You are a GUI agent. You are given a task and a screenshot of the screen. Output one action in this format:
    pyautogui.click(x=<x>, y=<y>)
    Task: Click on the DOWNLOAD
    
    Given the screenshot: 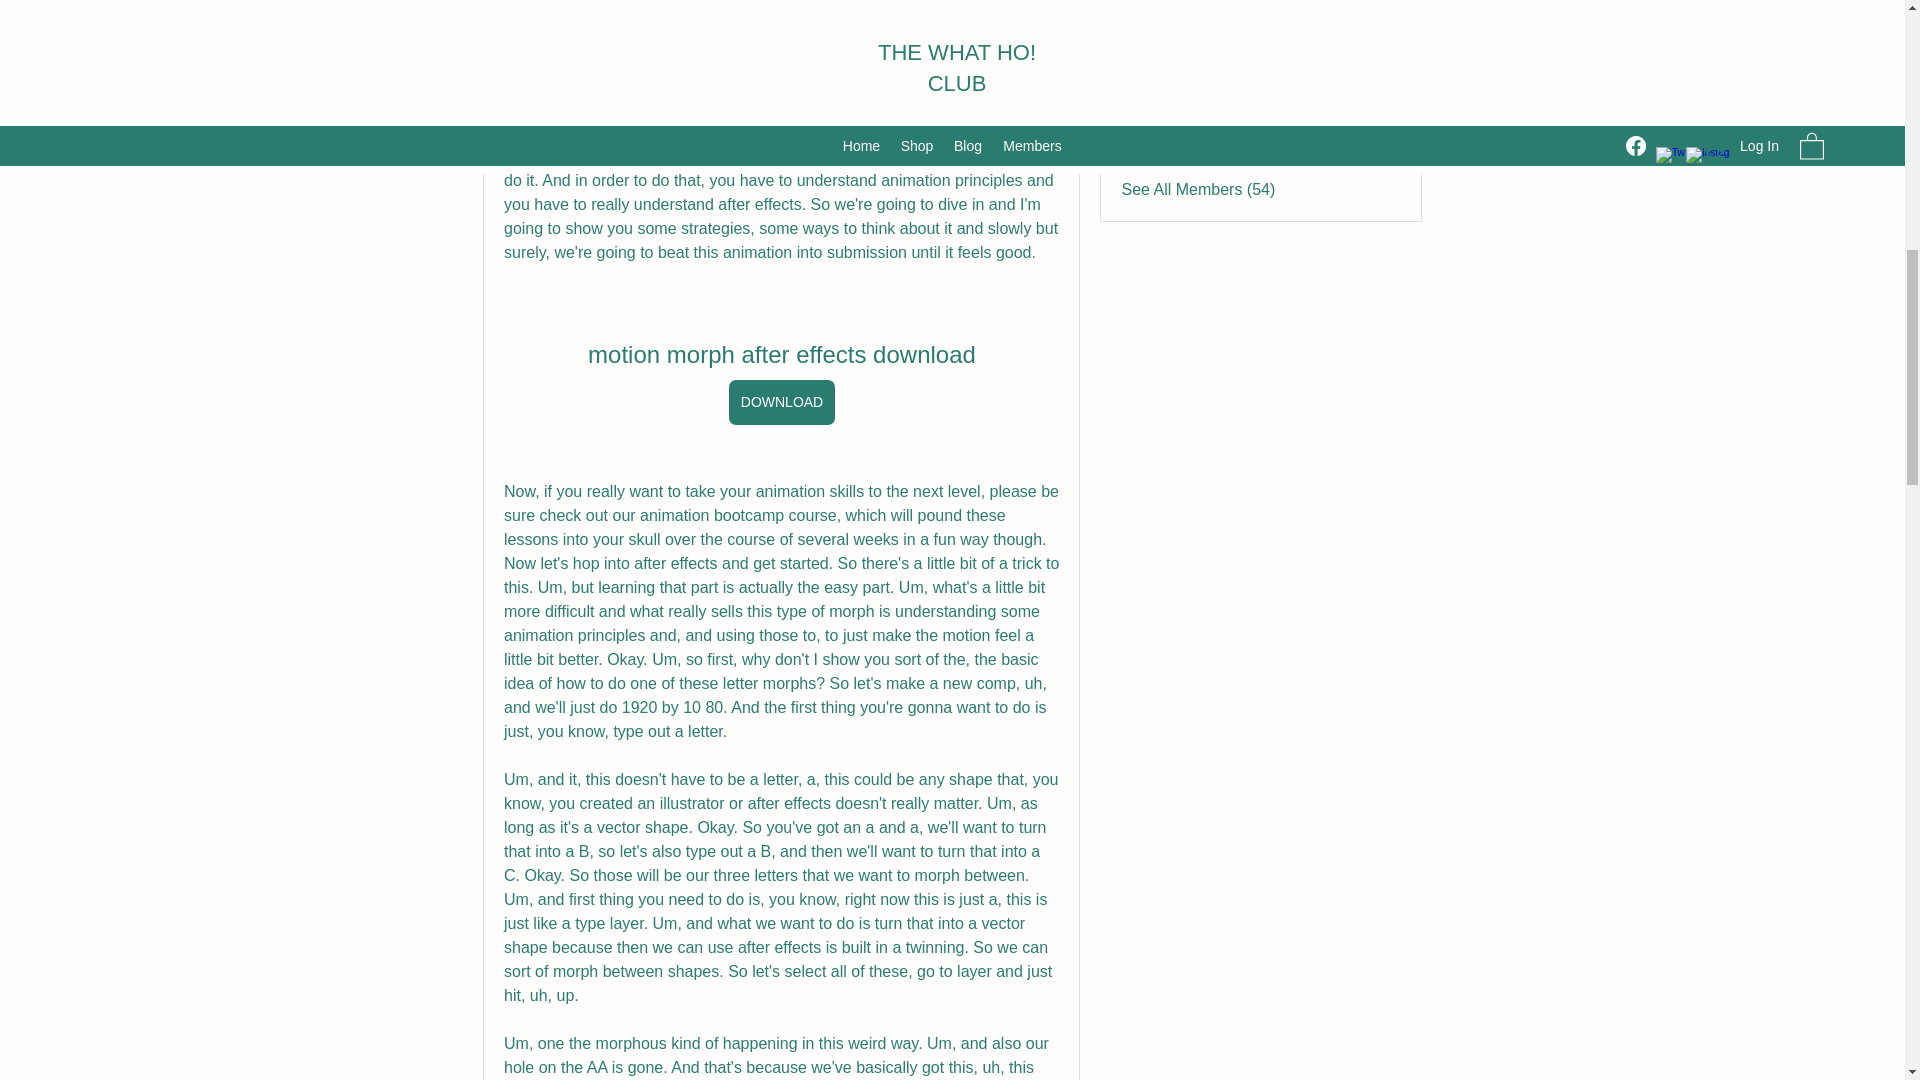 What is the action you would take?
    pyautogui.click(x=780, y=402)
    